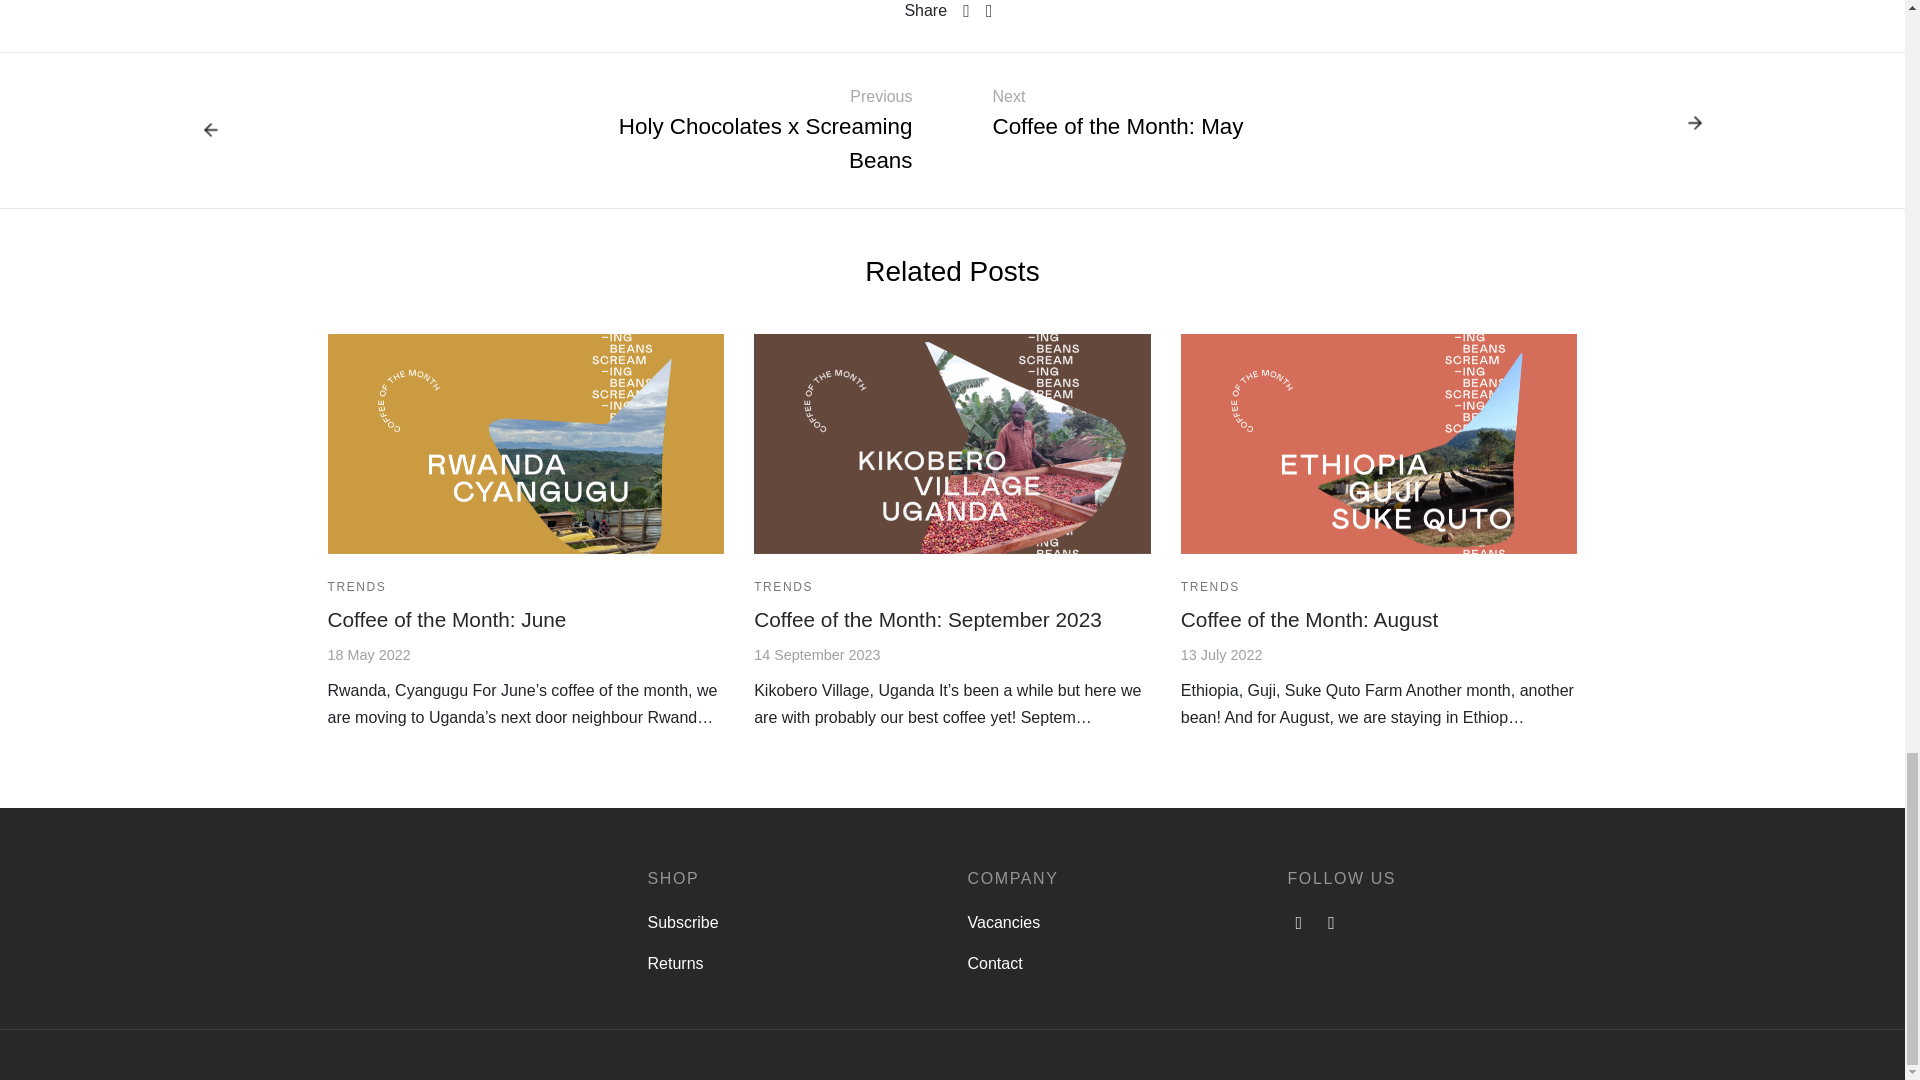  What do you see at coordinates (1309, 619) in the screenshot?
I see `Subscribe` at bounding box center [1309, 619].